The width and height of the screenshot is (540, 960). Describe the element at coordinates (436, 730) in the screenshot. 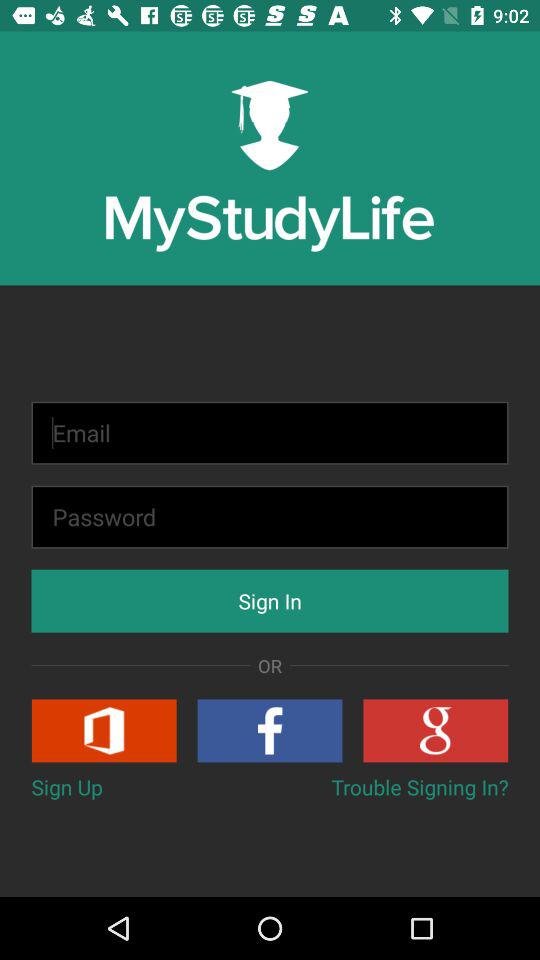

I see `sign in with google` at that location.